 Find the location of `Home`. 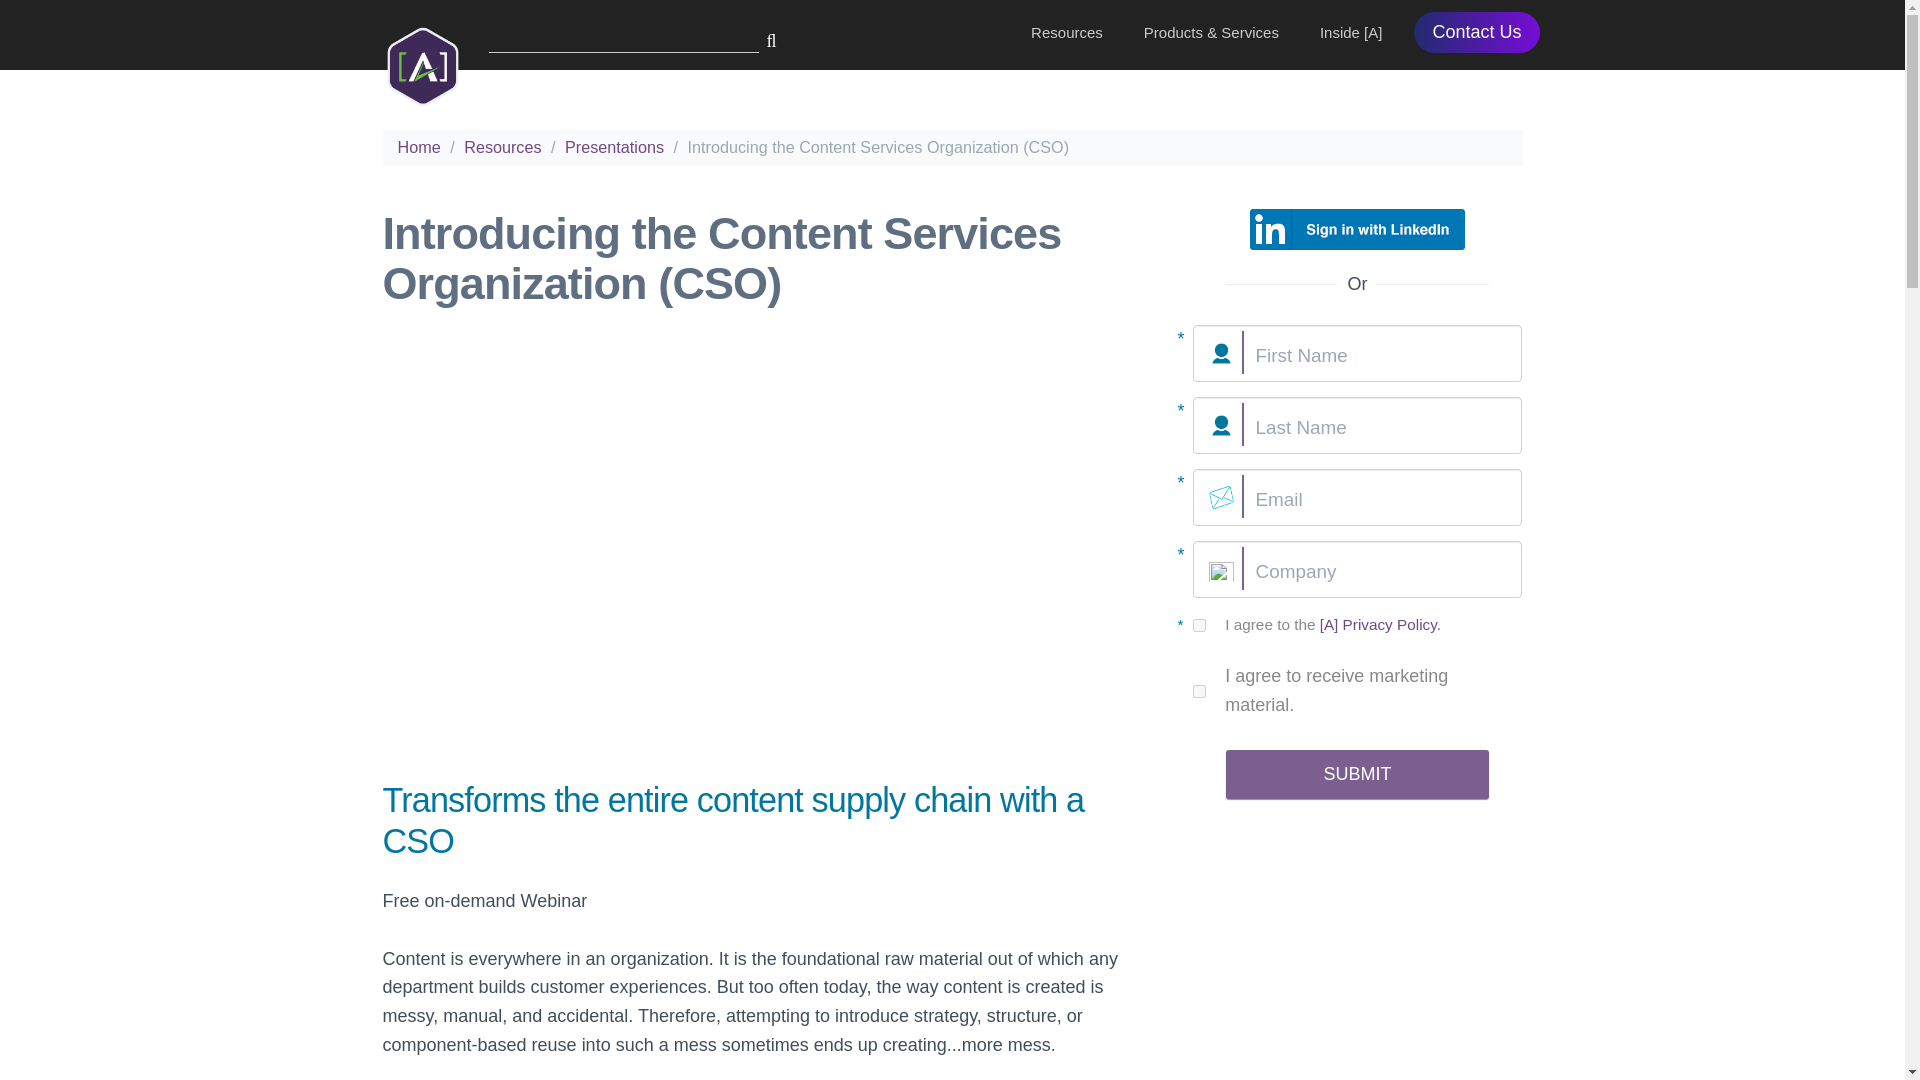

Home is located at coordinates (418, 146).